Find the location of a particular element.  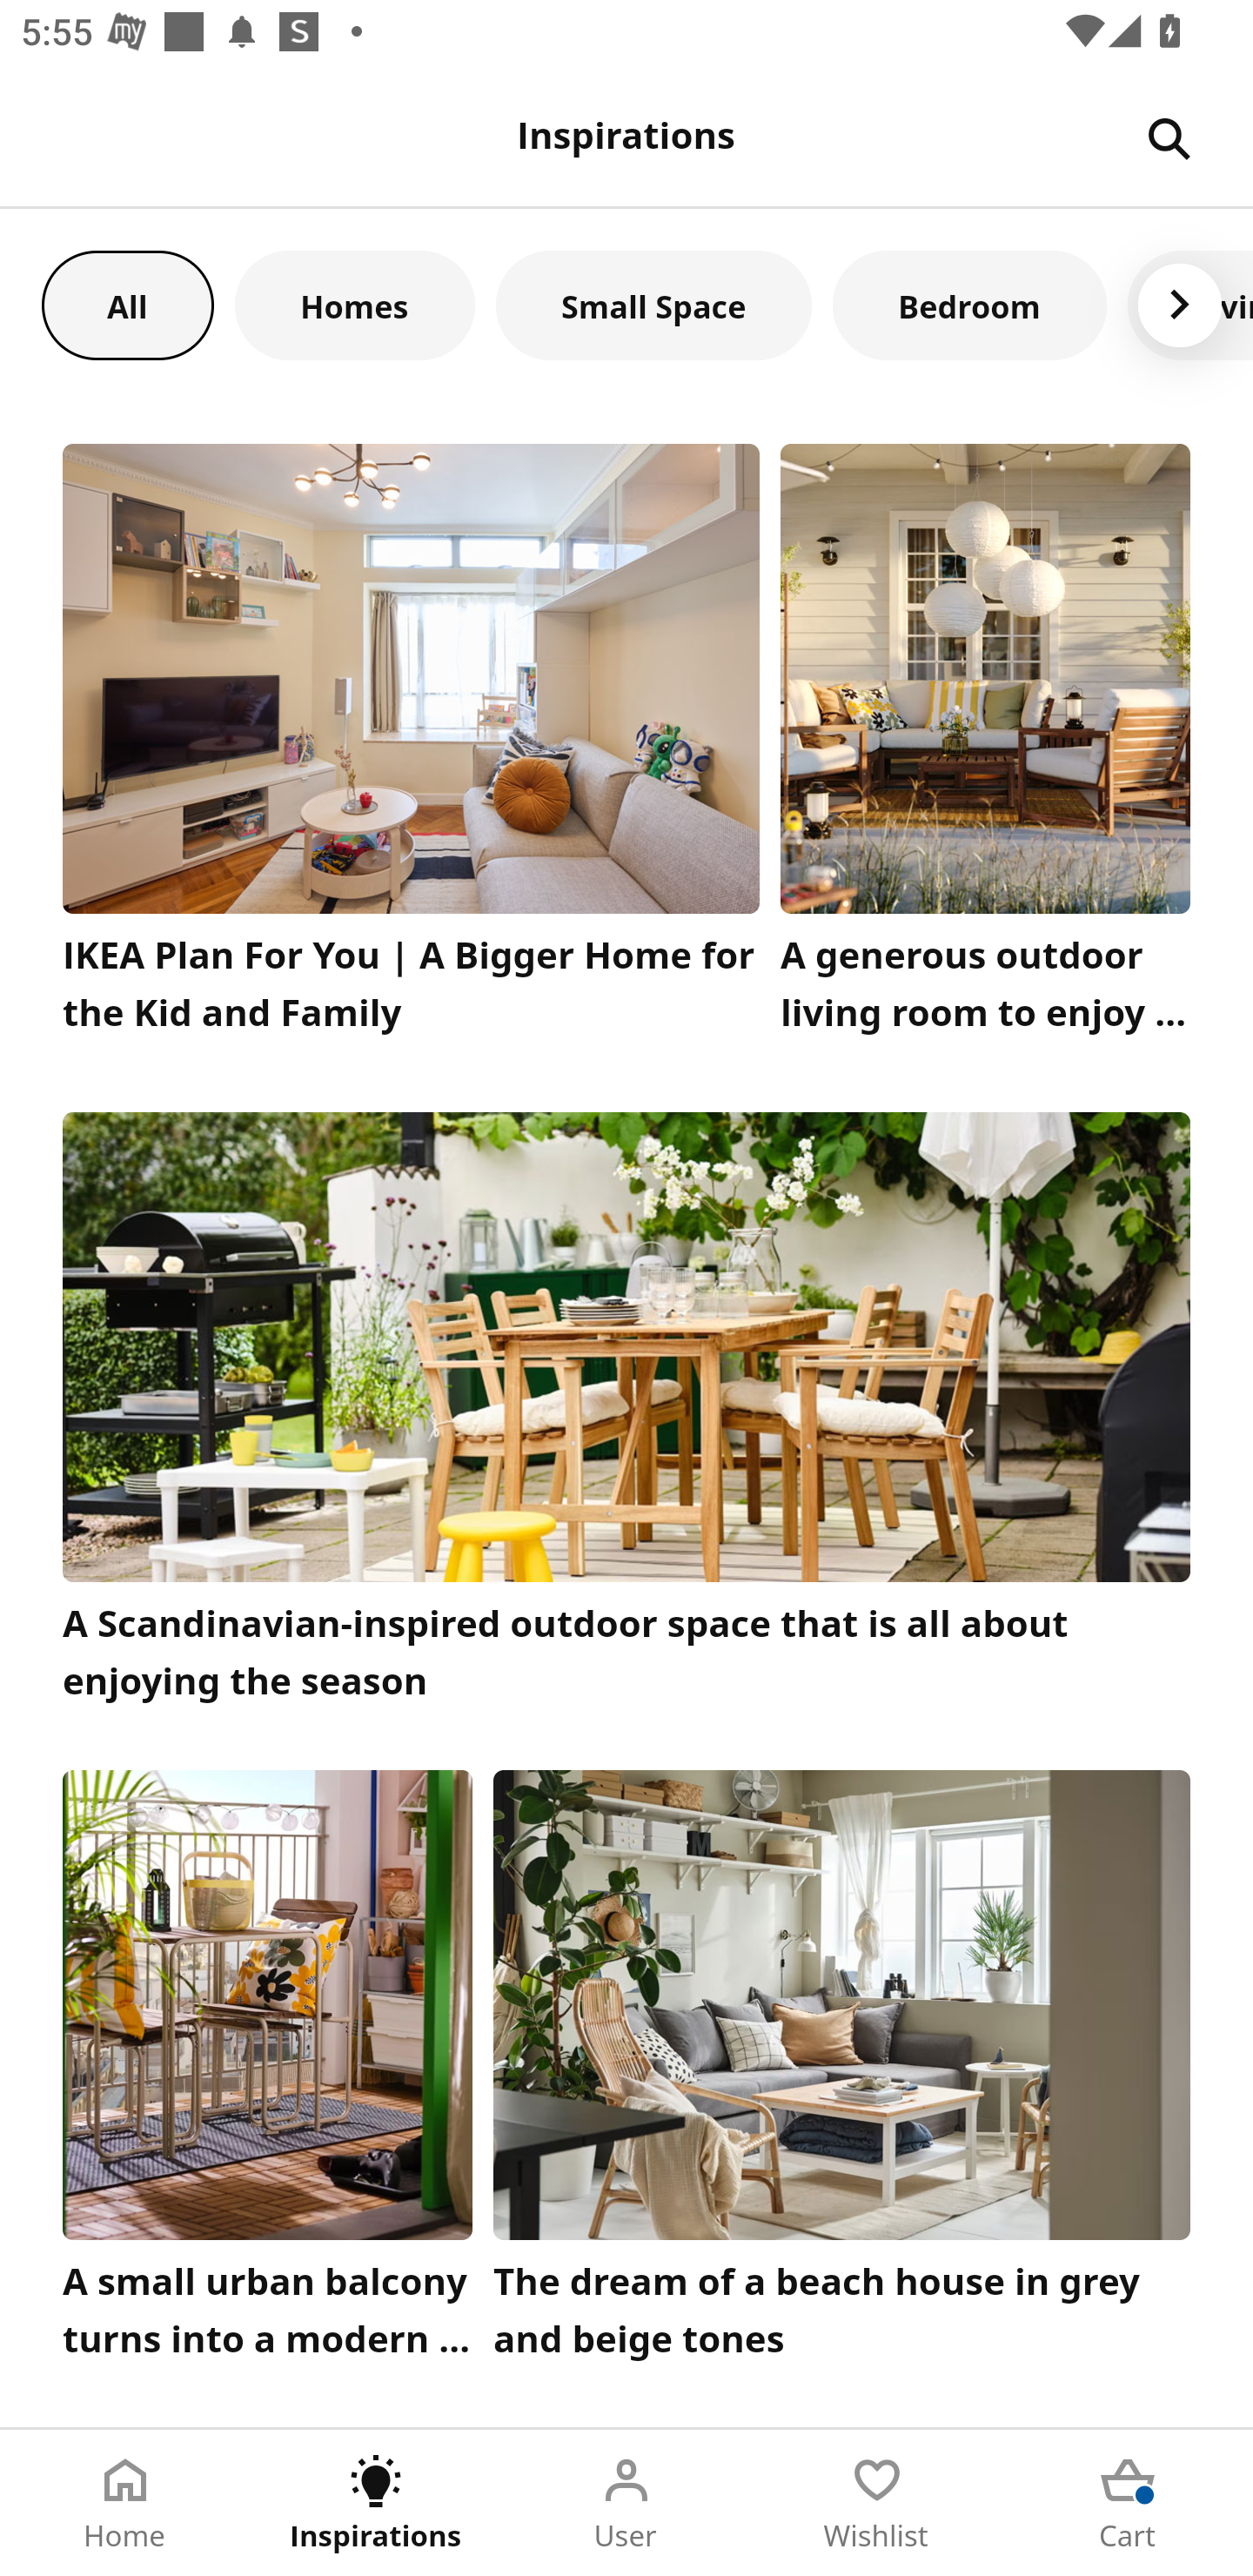

The dream of a beach house in grey and beige tones is located at coordinates (842, 2072).